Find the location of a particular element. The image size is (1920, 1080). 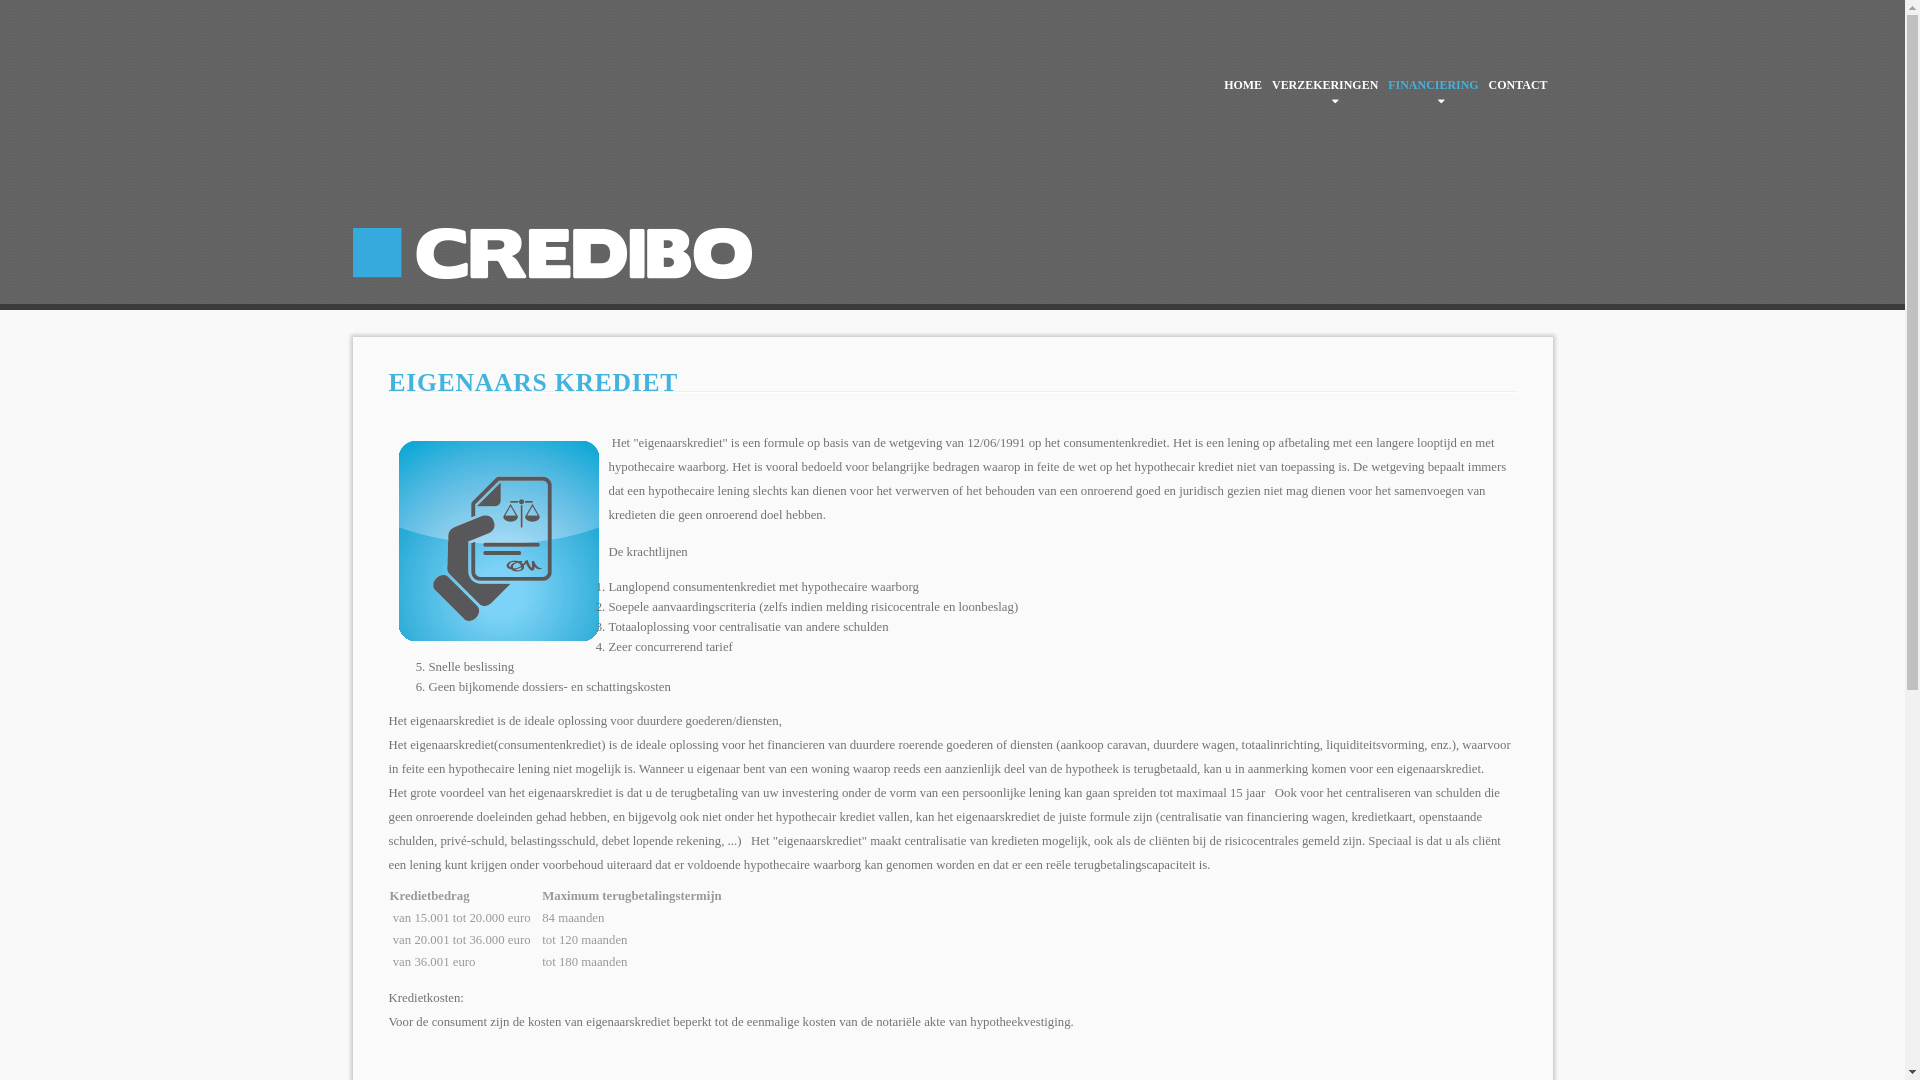

CONTACT is located at coordinates (1518, 85).